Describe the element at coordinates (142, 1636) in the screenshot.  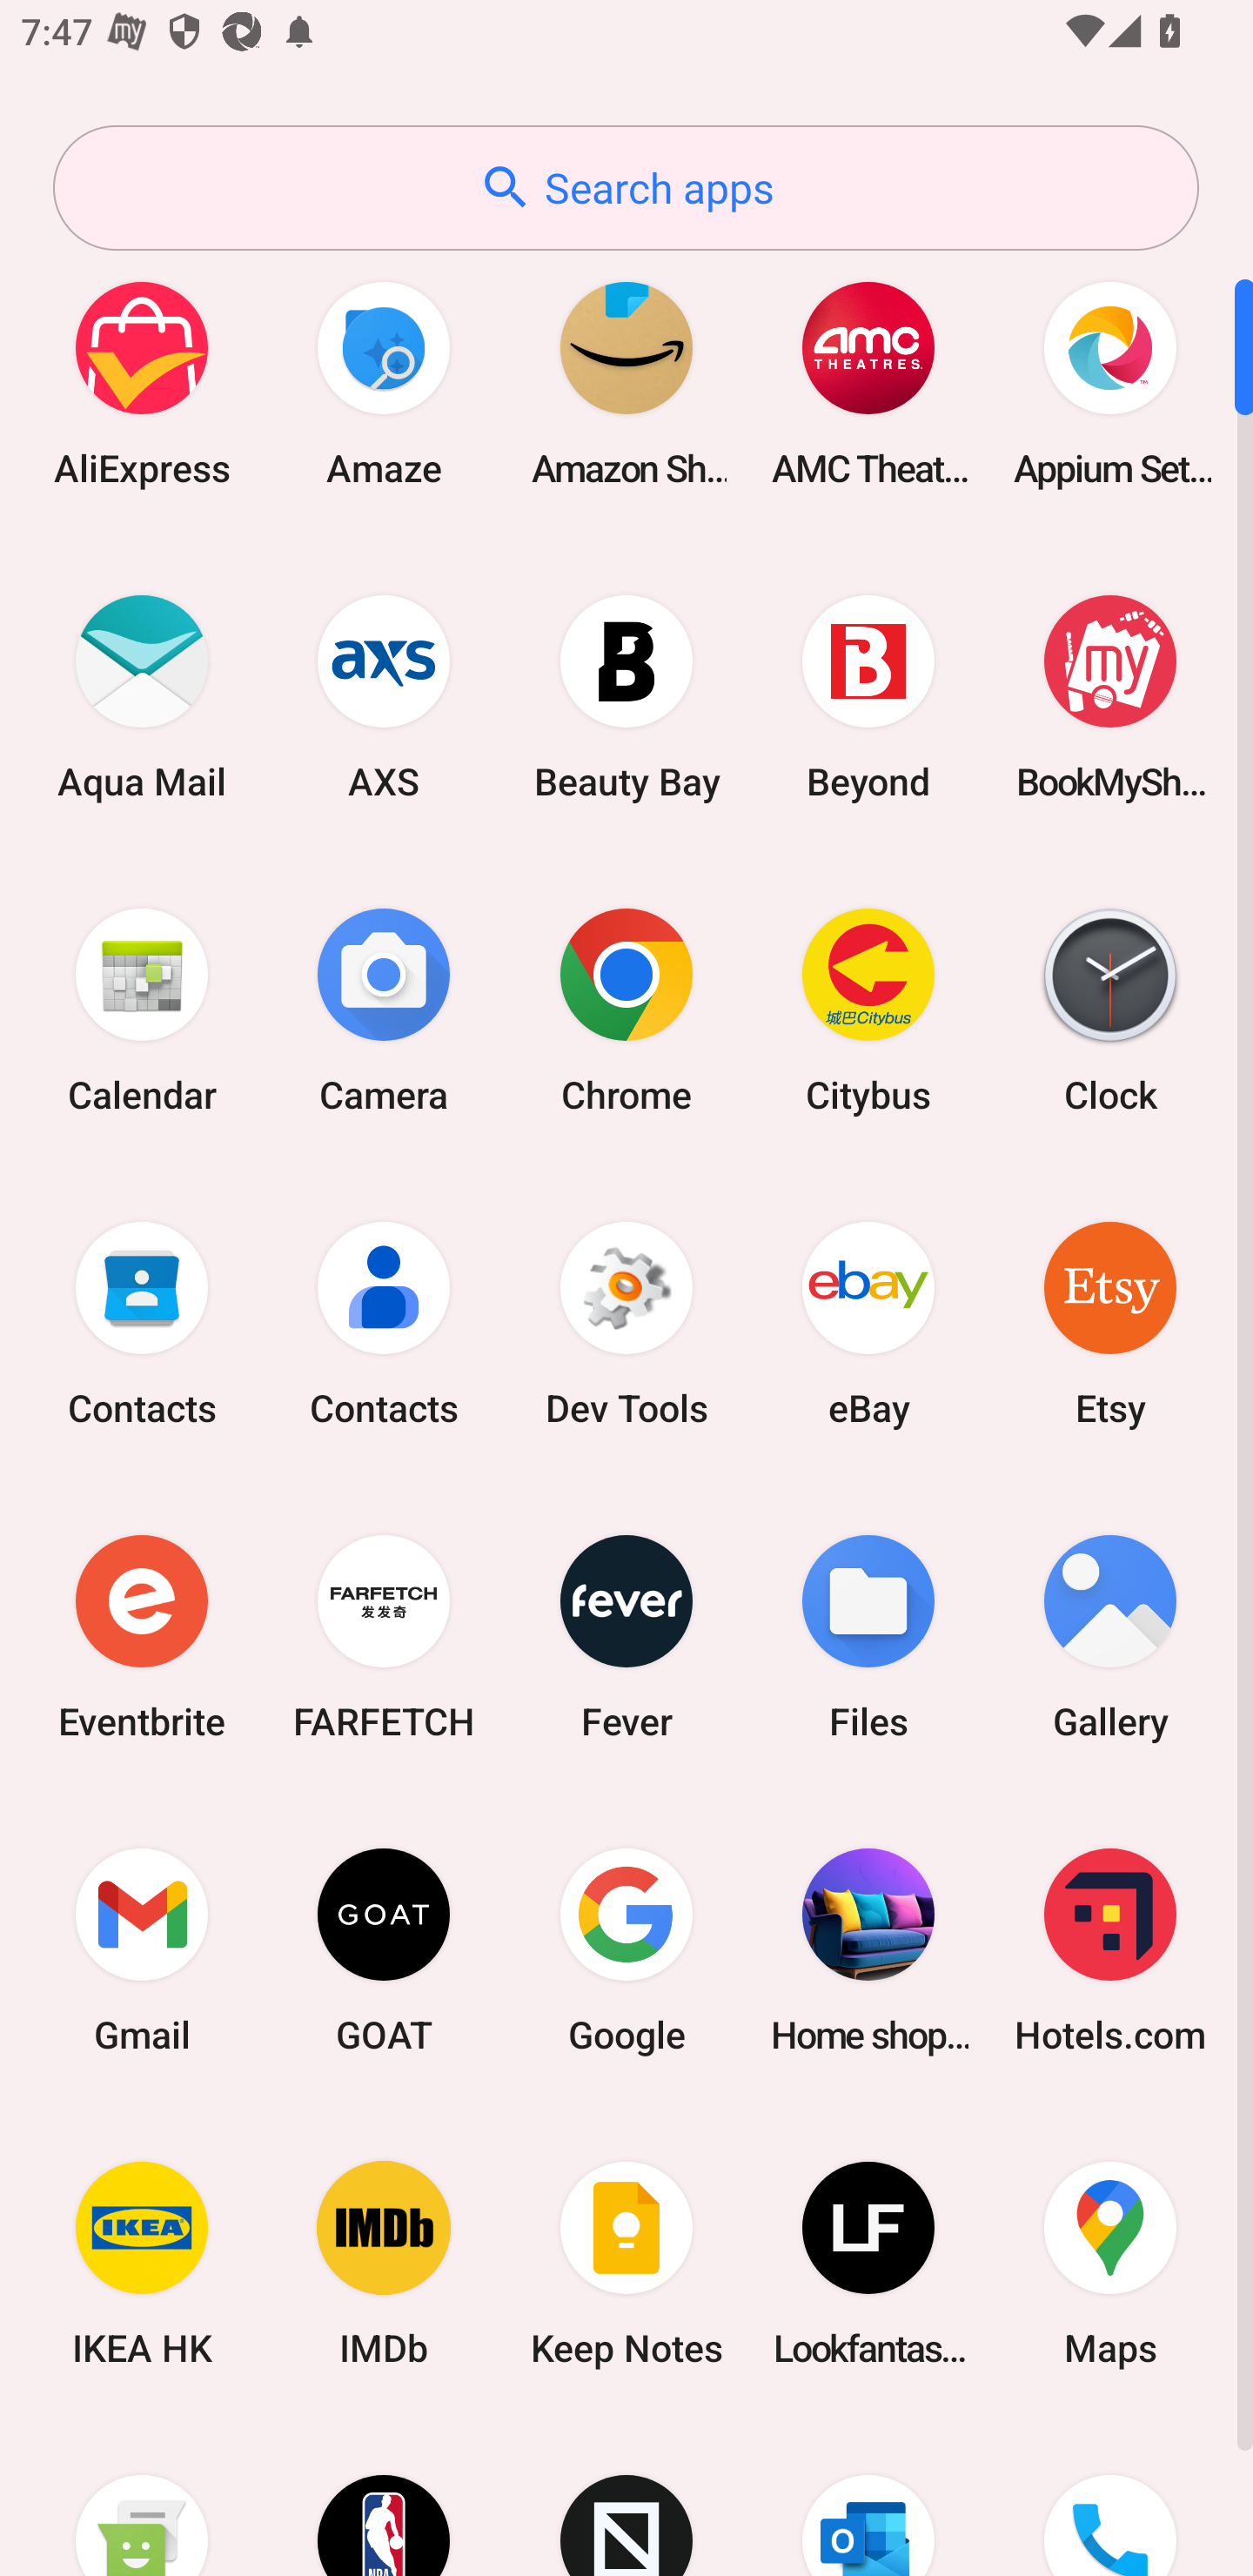
I see `Eventbrite` at that location.